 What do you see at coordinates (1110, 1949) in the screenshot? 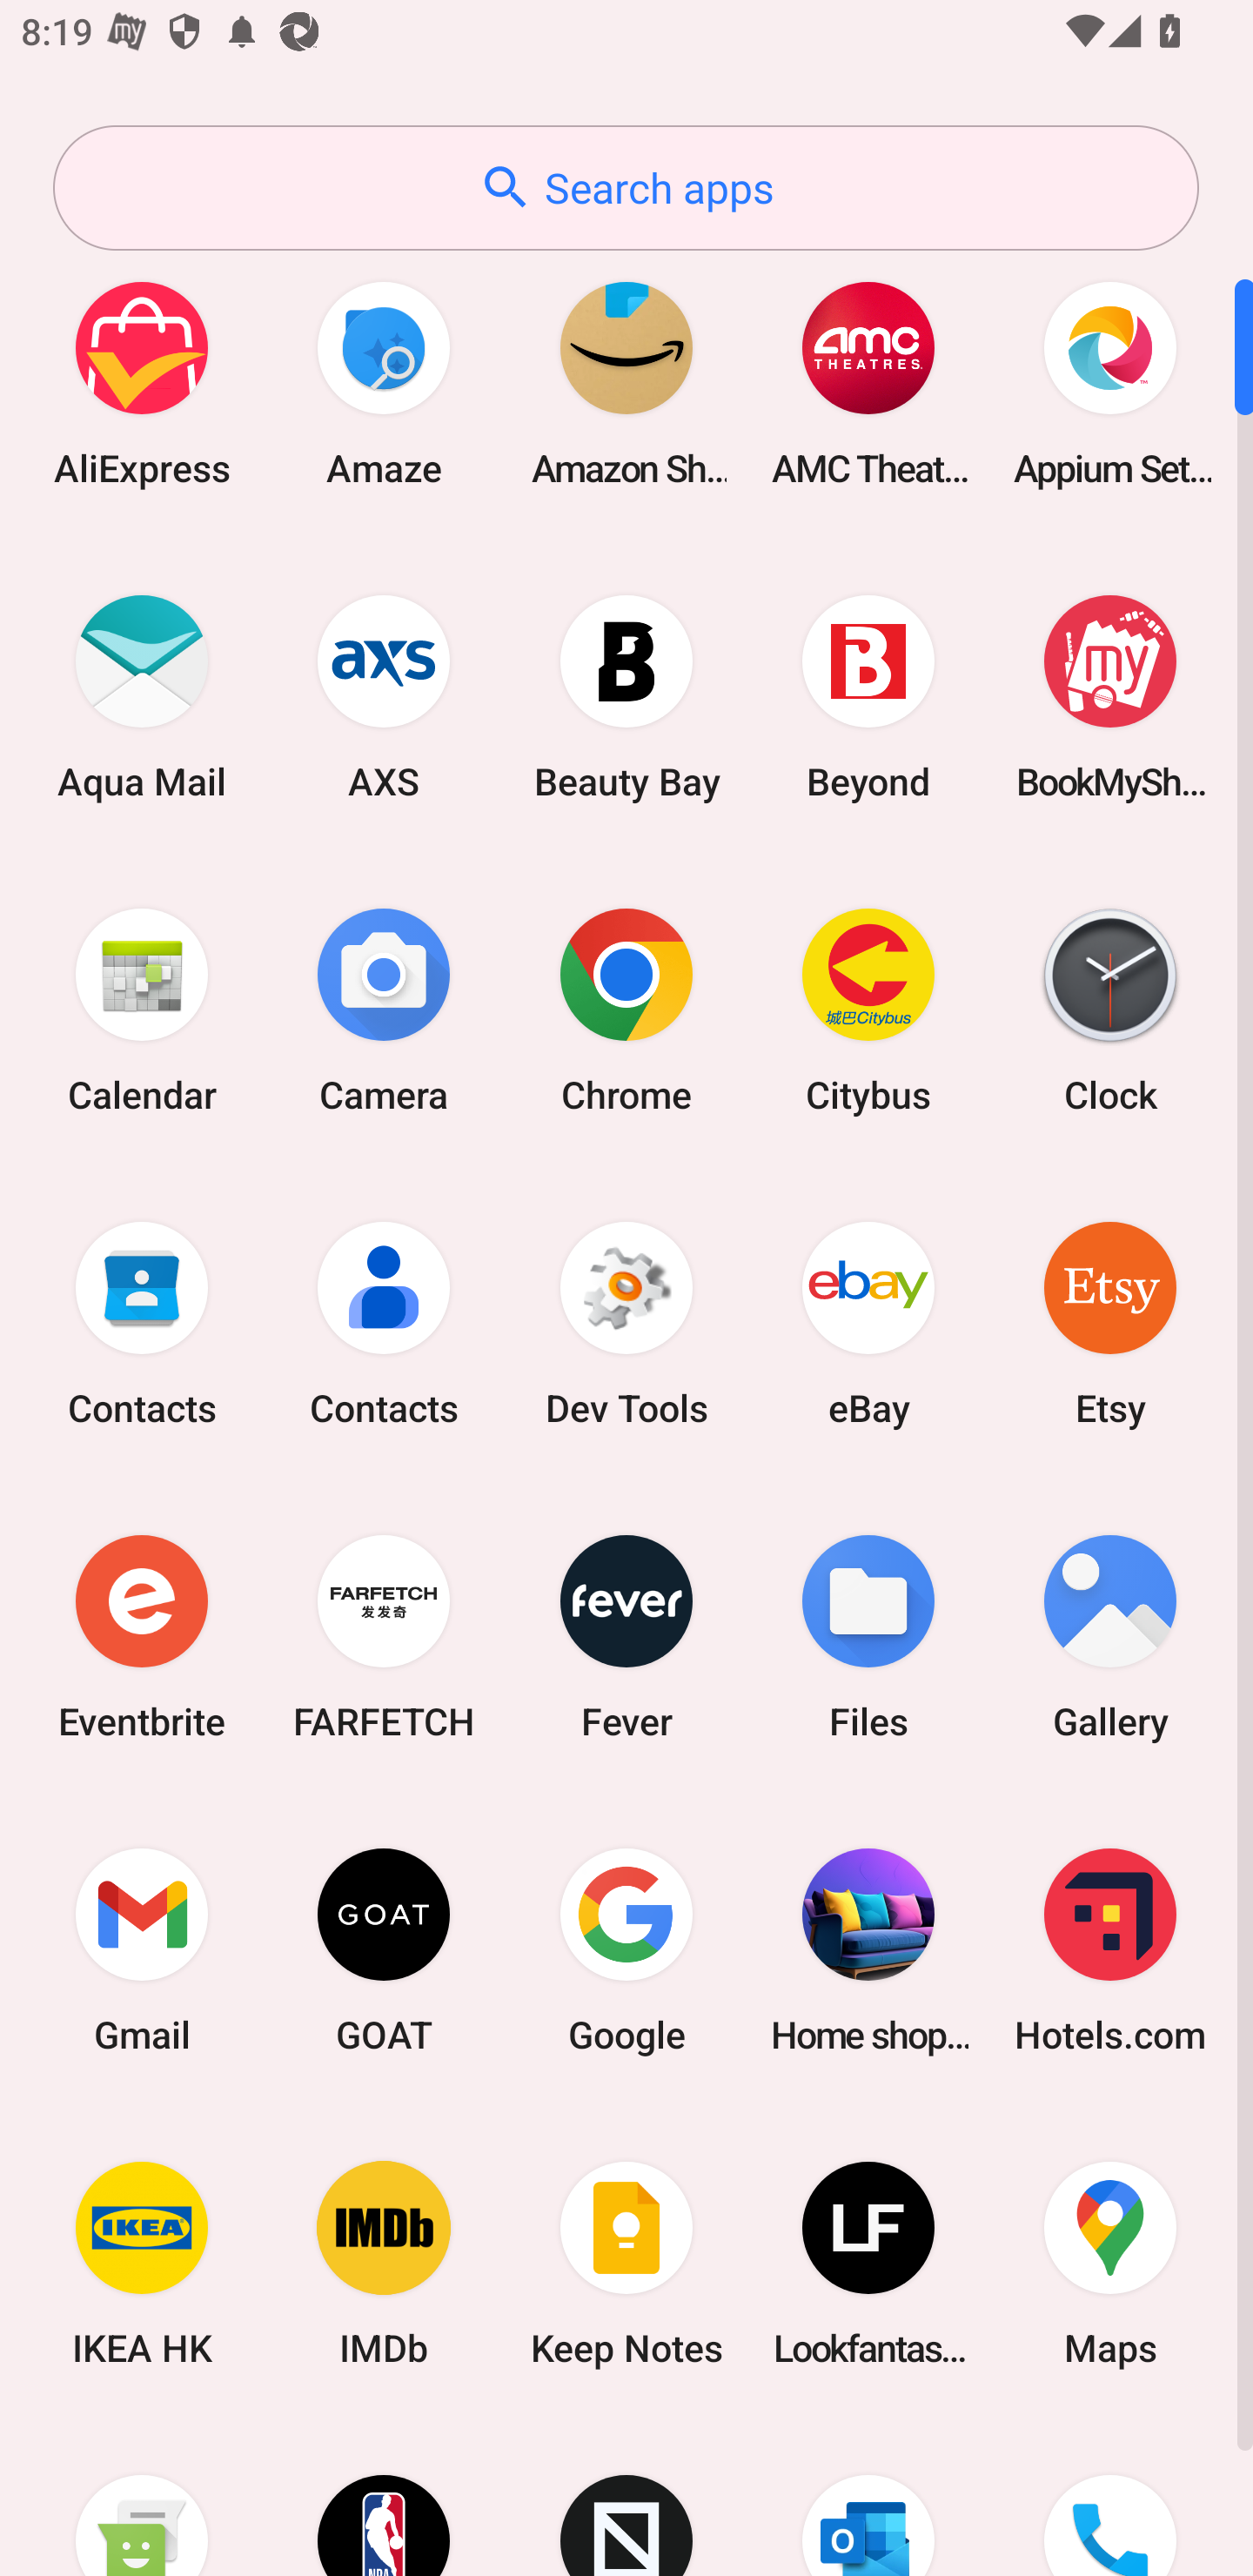
I see `Hotels.com` at bounding box center [1110, 1949].